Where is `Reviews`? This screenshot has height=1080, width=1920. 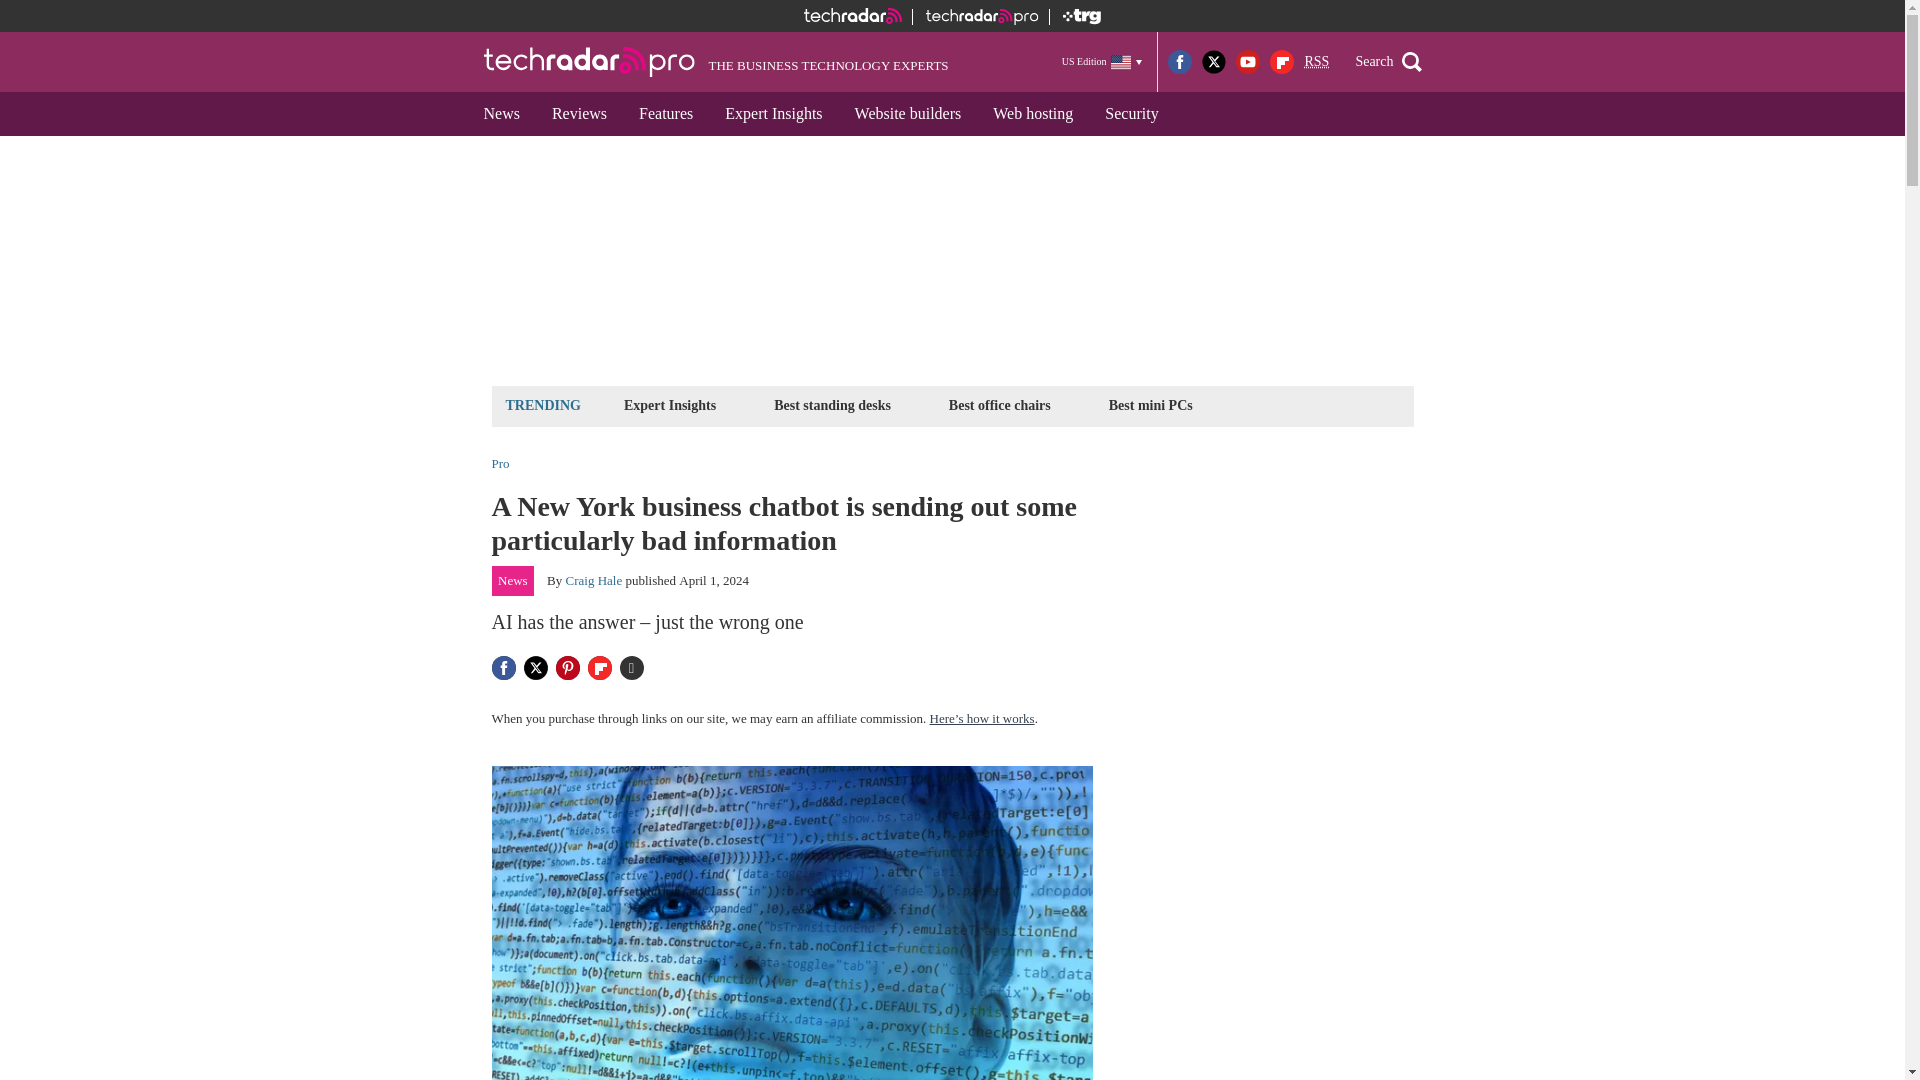 Reviews is located at coordinates (578, 114).